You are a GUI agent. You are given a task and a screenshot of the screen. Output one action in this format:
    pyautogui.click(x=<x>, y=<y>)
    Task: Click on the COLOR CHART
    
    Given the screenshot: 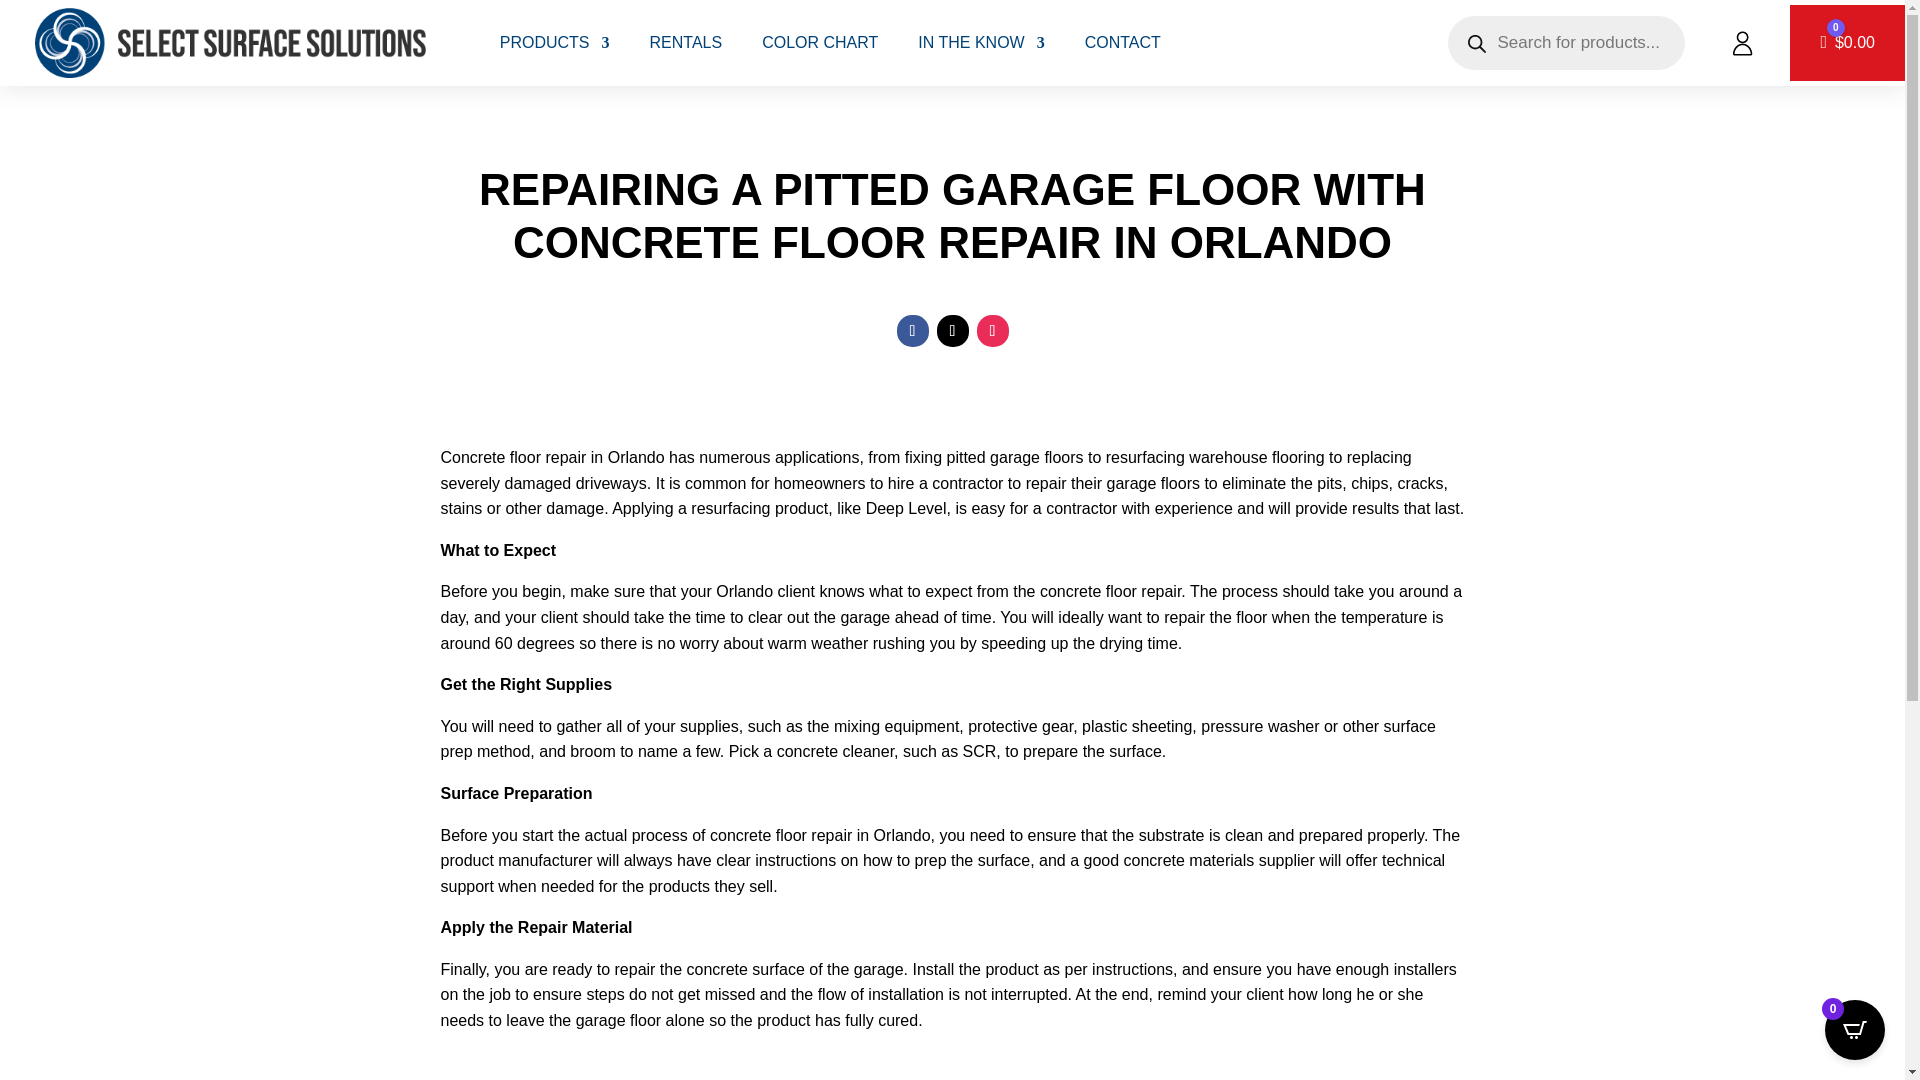 What is the action you would take?
    pyautogui.click(x=820, y=43)
    